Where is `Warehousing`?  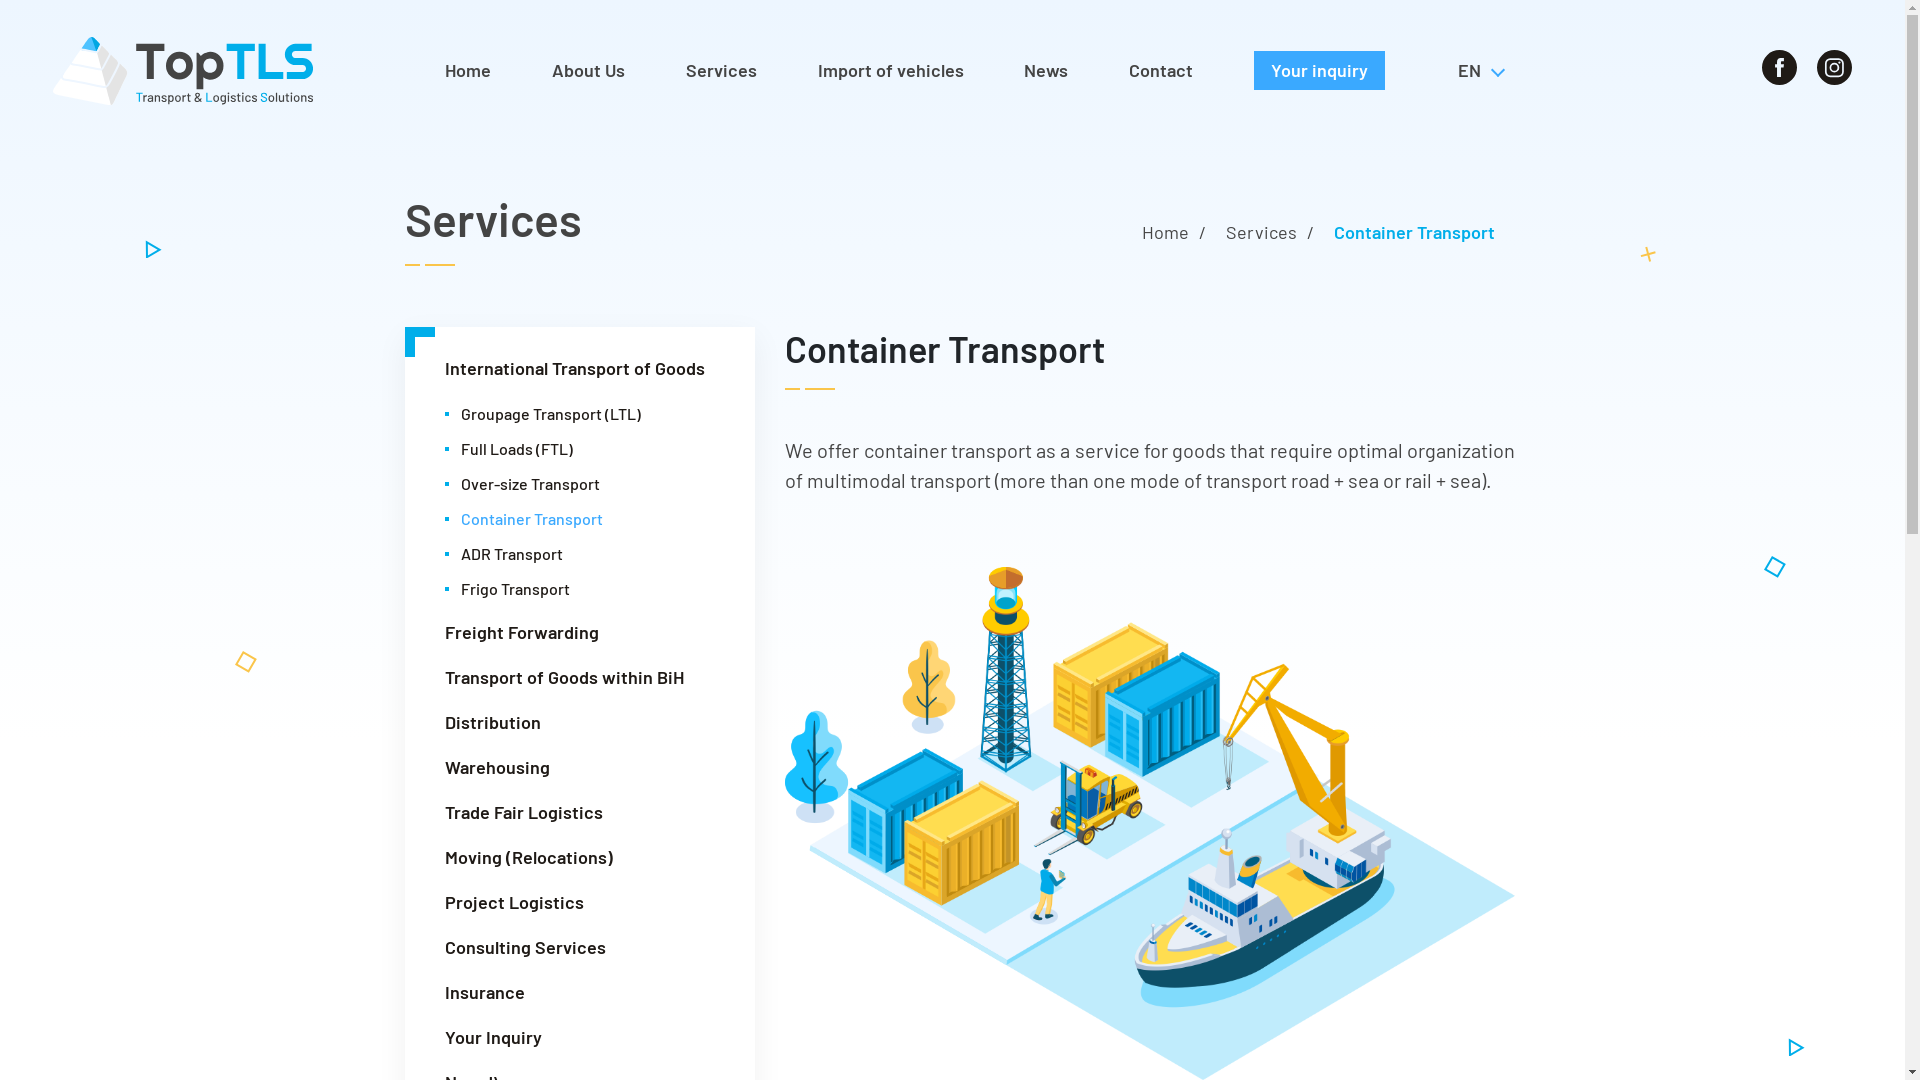
Warehousing is located at coordinates (580, 768).